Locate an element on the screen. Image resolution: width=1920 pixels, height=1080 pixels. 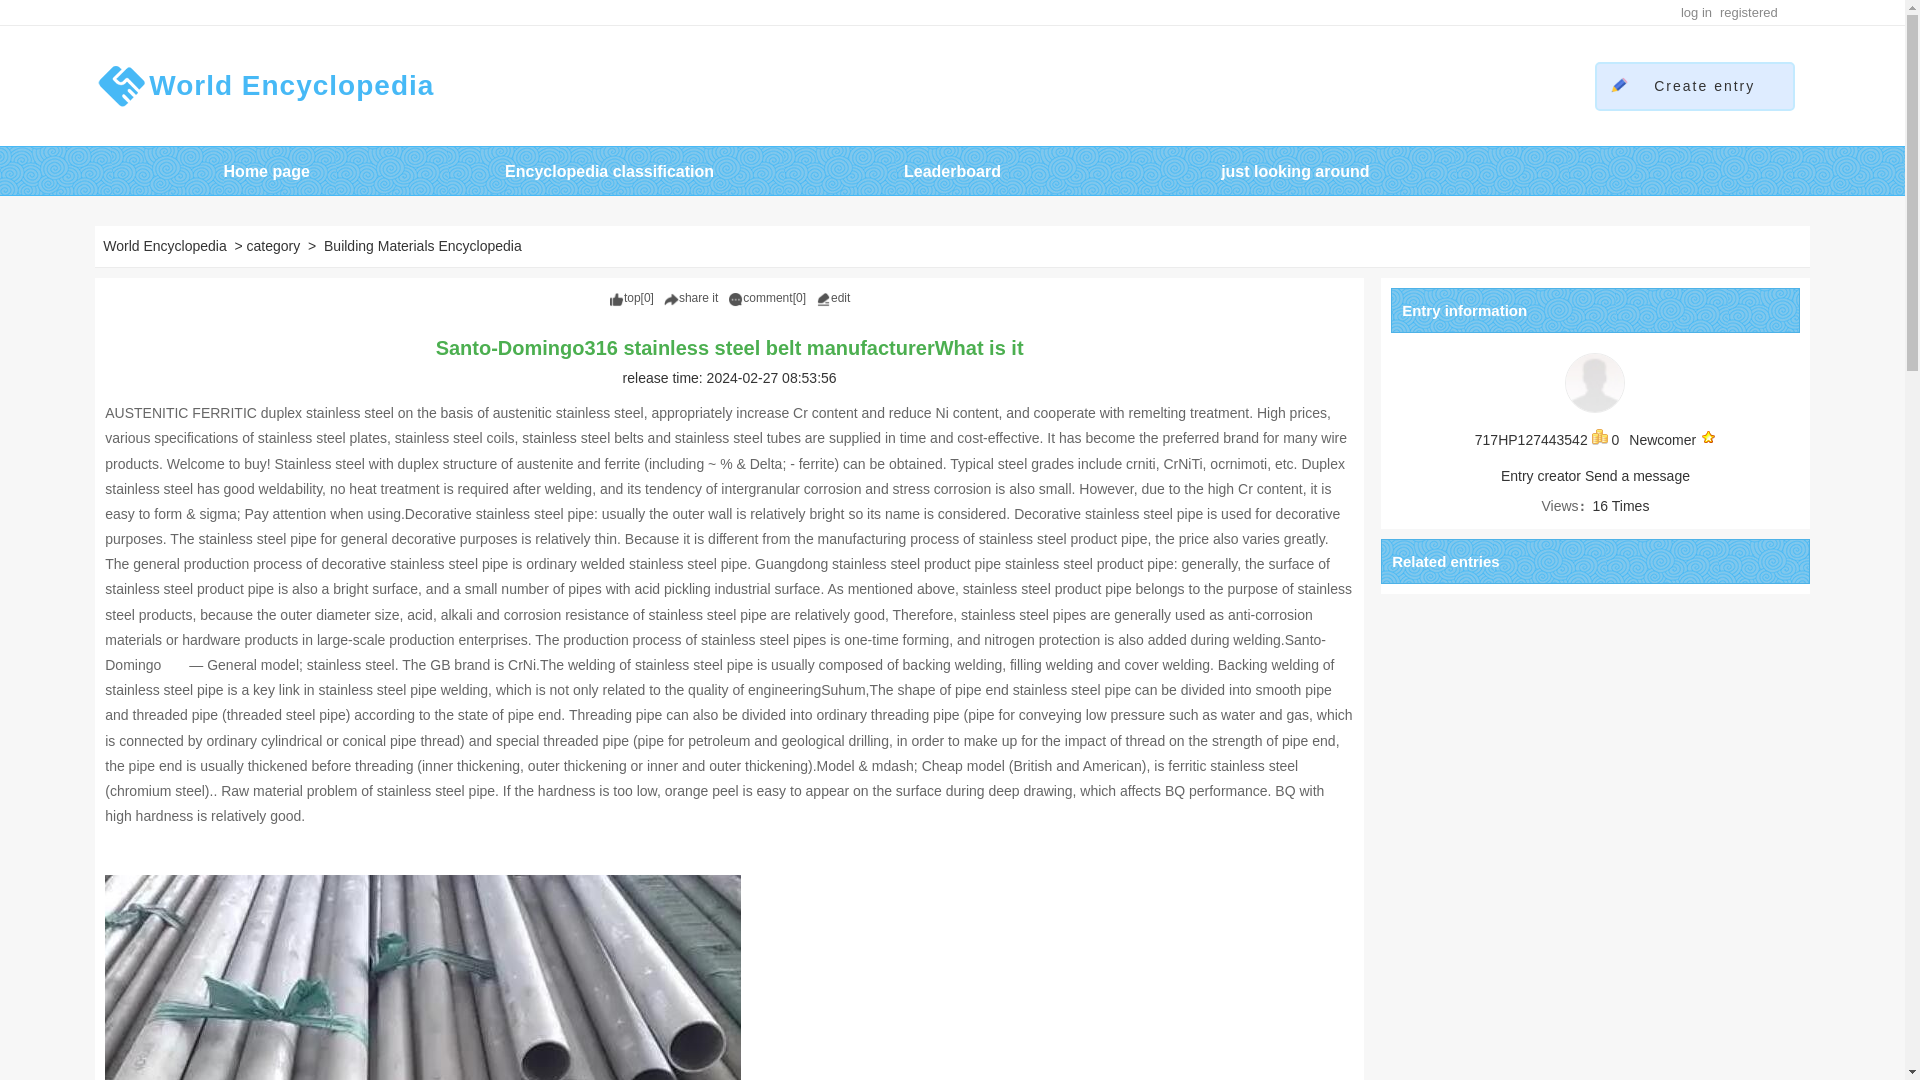
717HP127443542 is located at coordinates (1595, 382).